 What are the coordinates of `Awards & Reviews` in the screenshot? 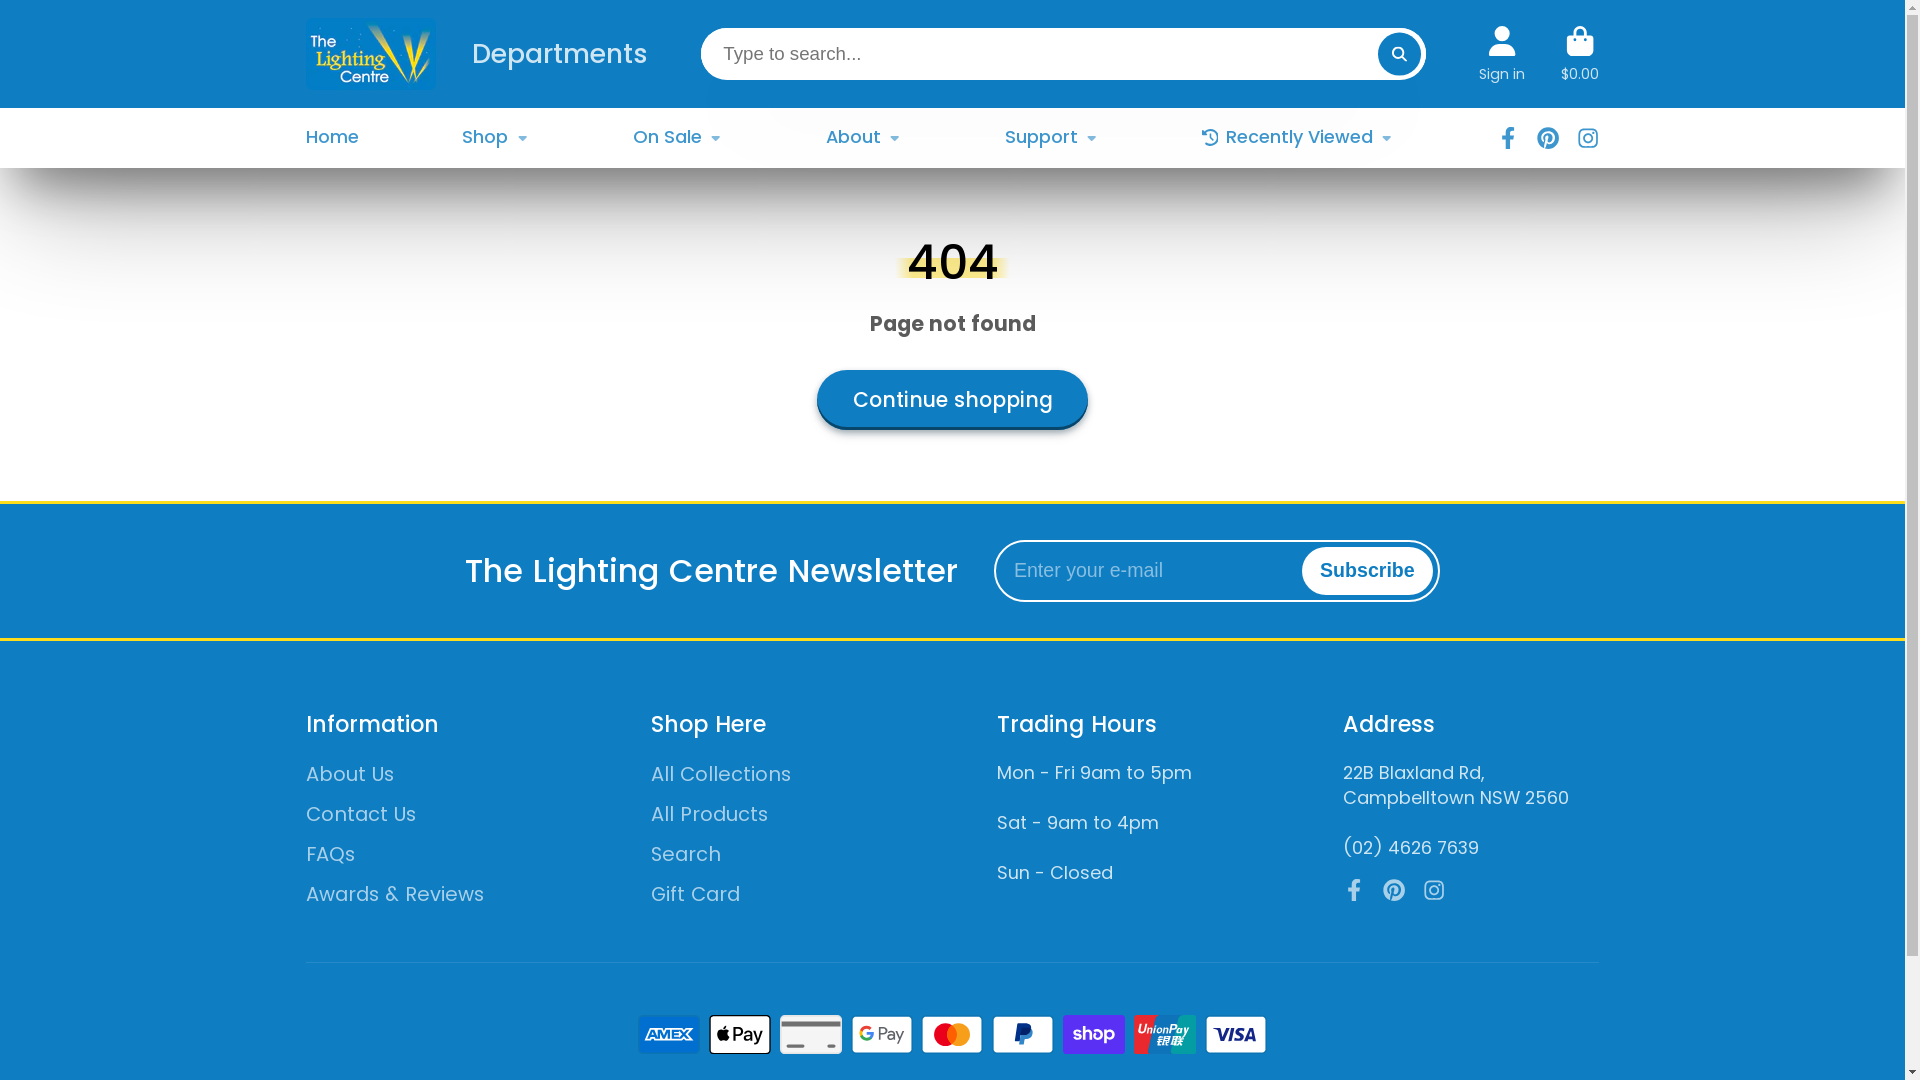 It's located at (434, 894).